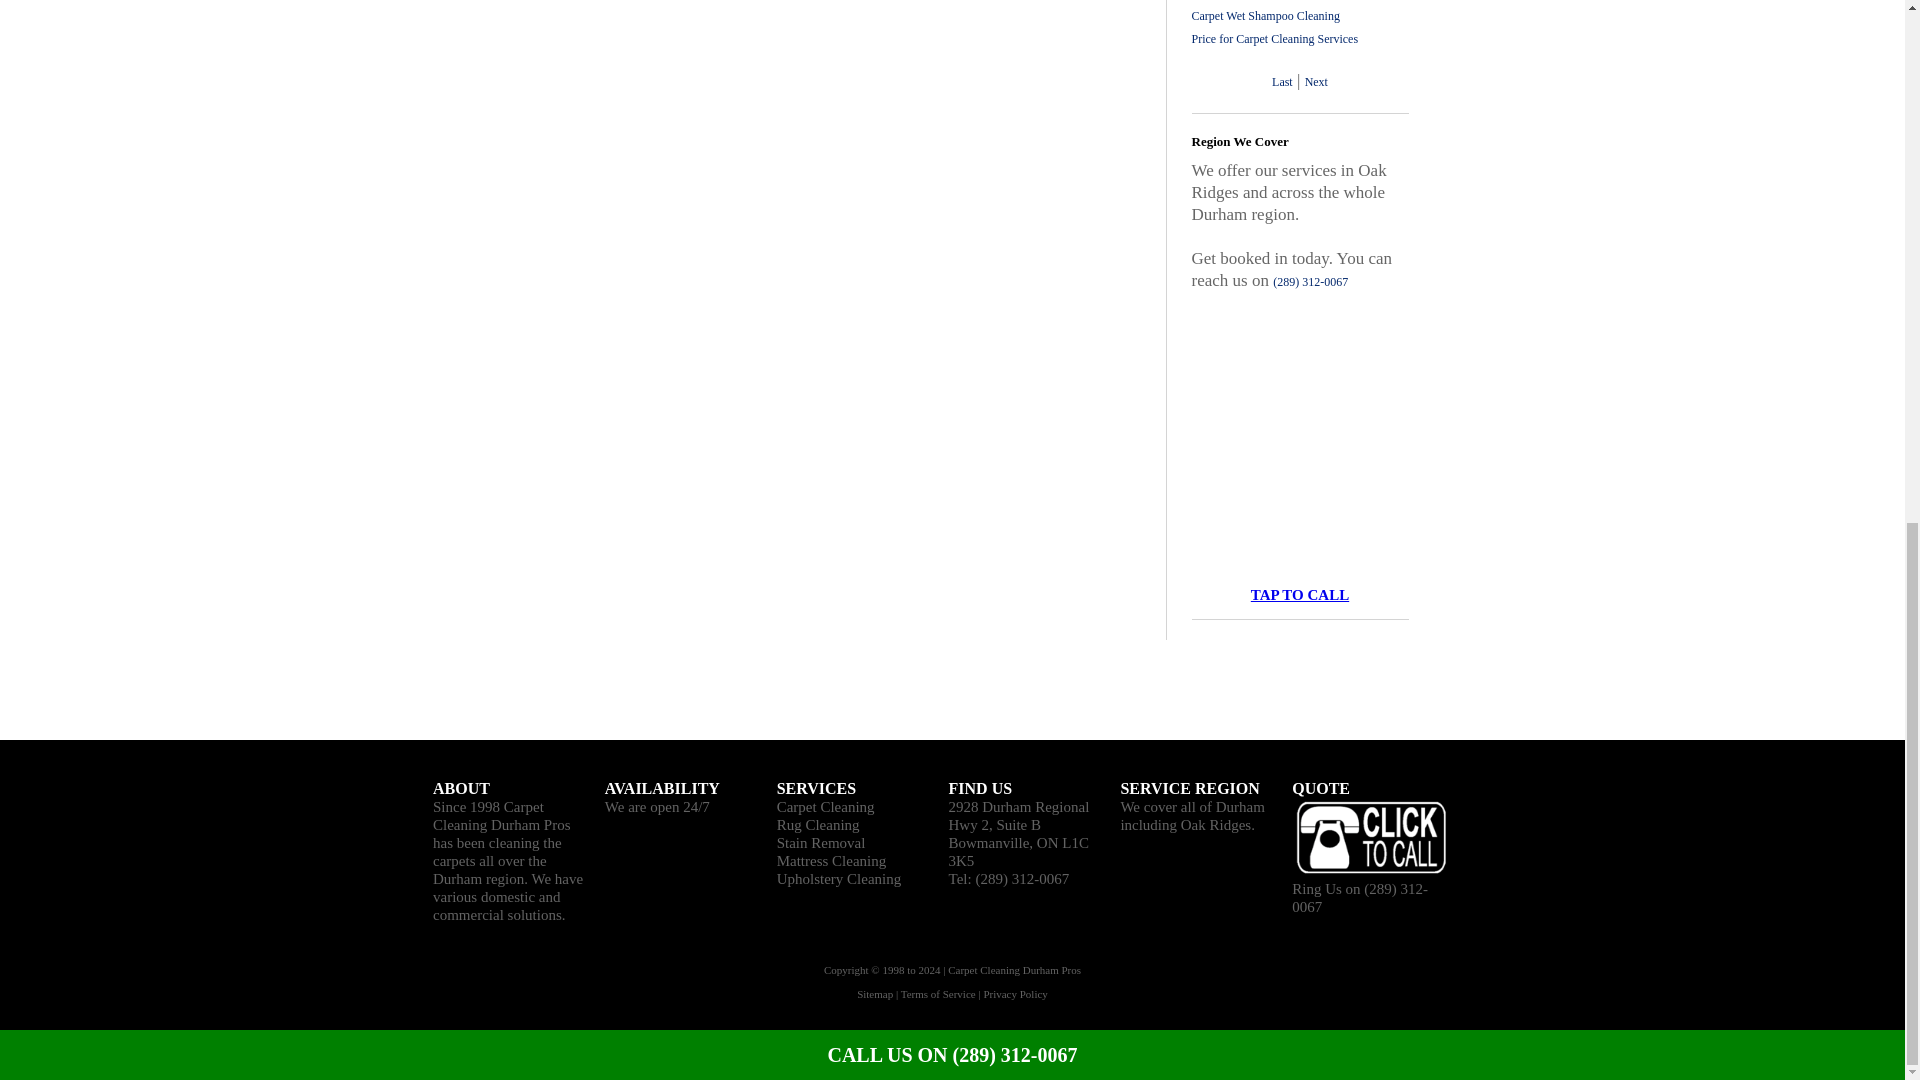  Describe the element at coordinates (1266, 15) in the screenshot. I see `Carpet Wet Shampoo Cleaning` at that location.